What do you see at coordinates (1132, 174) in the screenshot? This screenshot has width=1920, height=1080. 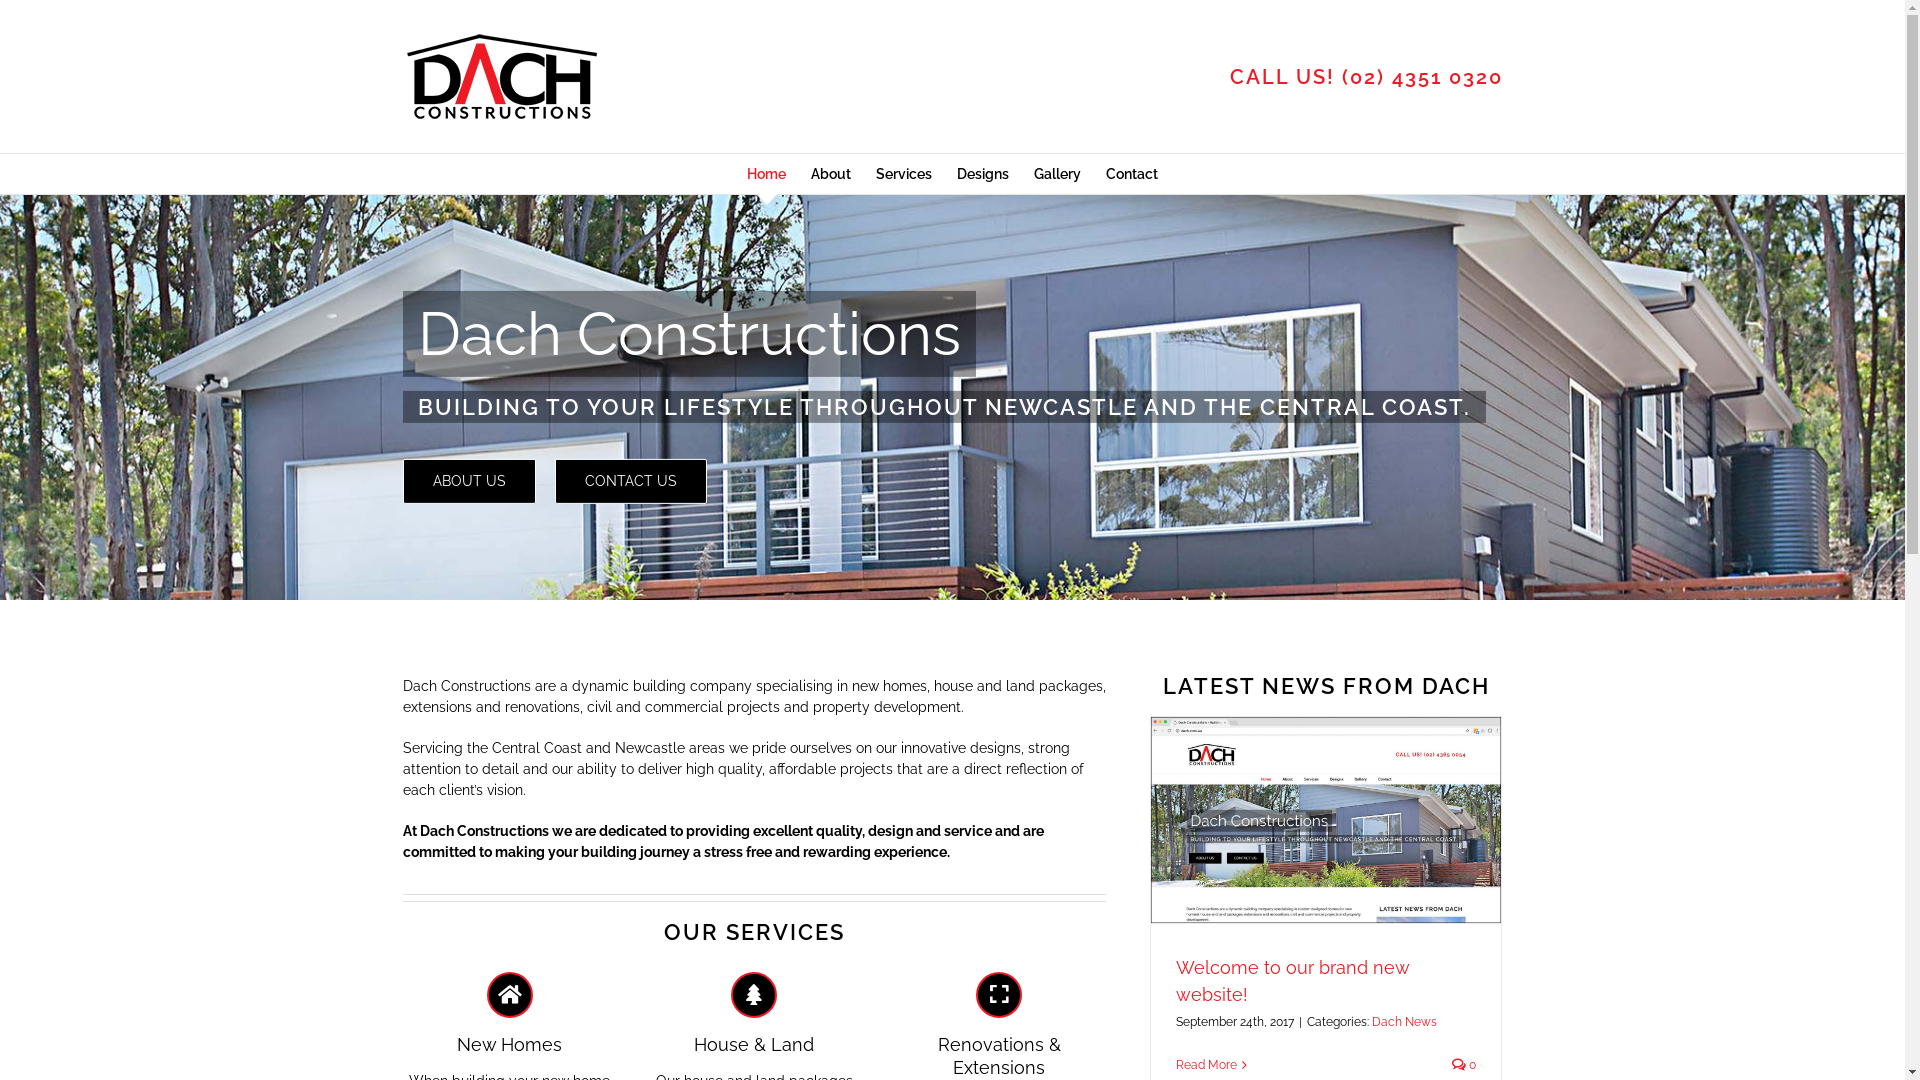 I see `Contact` at bounding box center [1132, 174].